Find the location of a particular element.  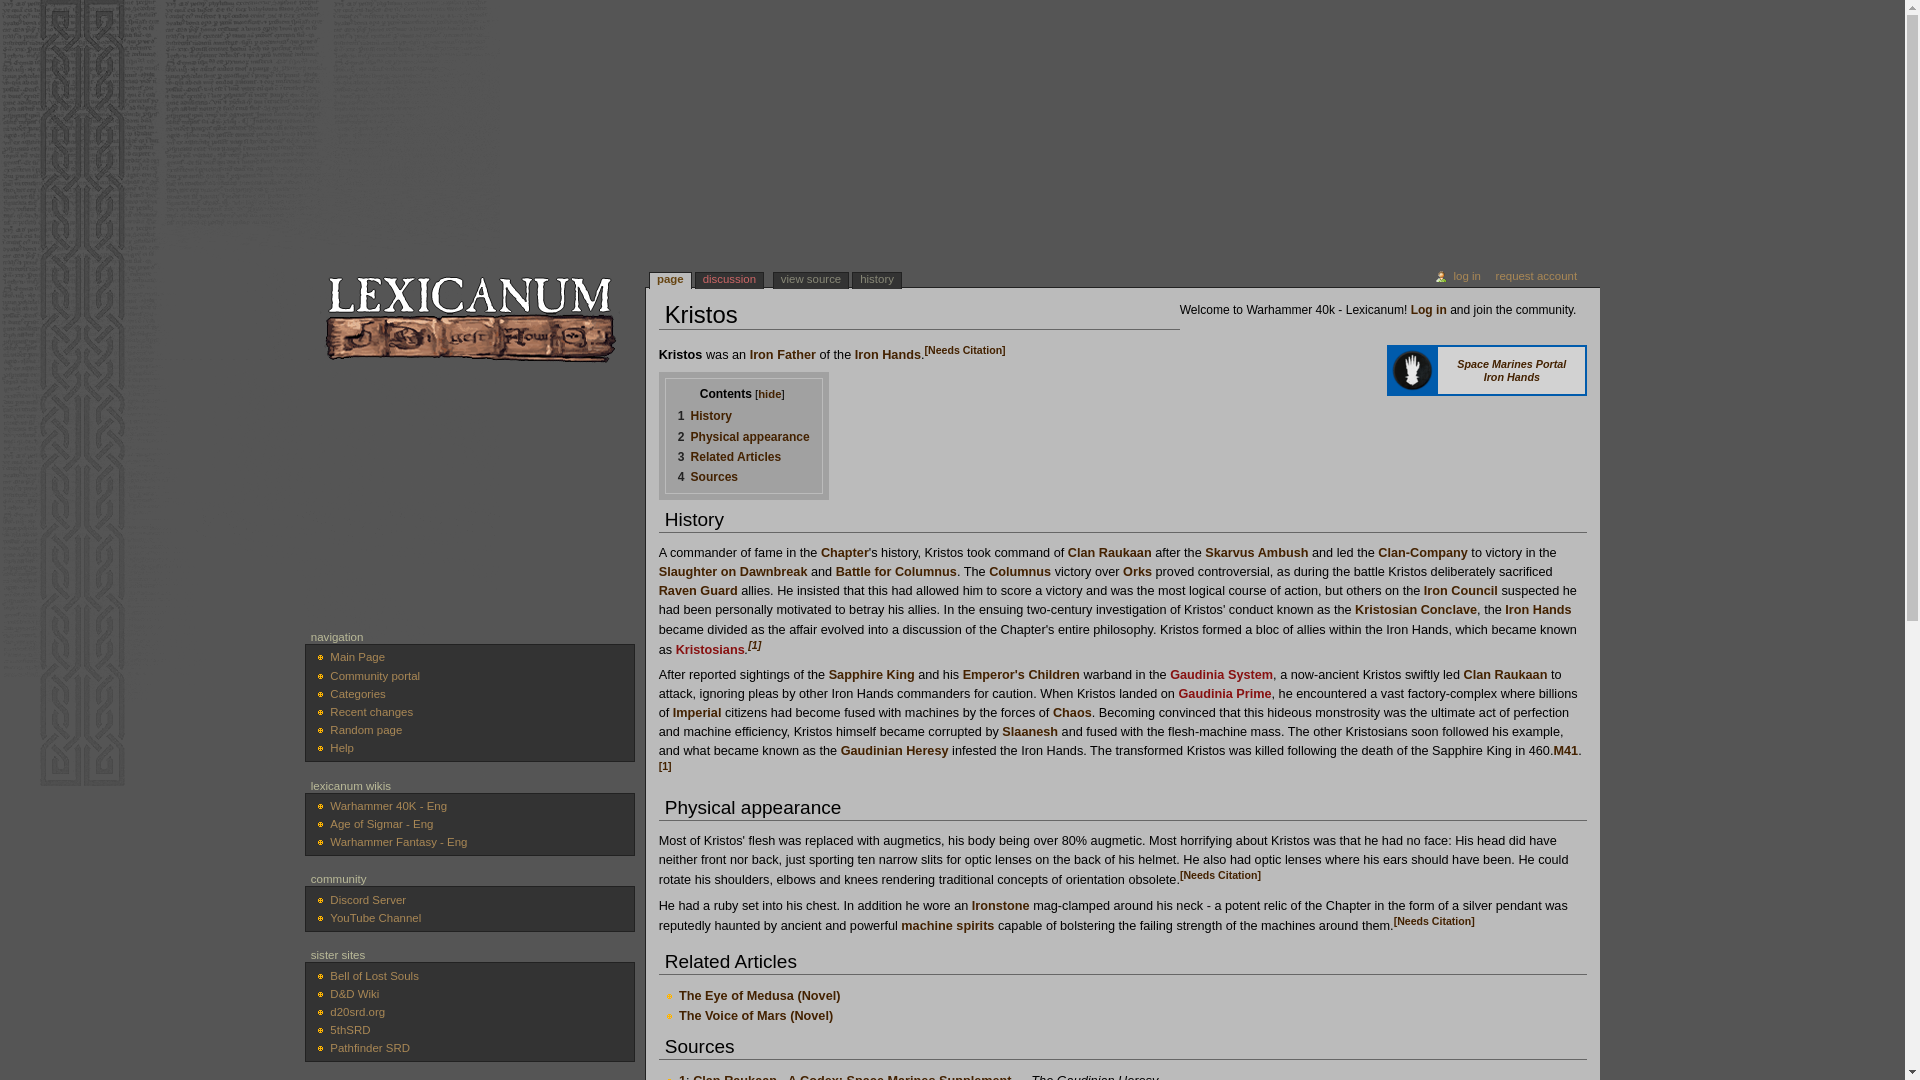

3 Related Articles is located at coordinates (729, 457).